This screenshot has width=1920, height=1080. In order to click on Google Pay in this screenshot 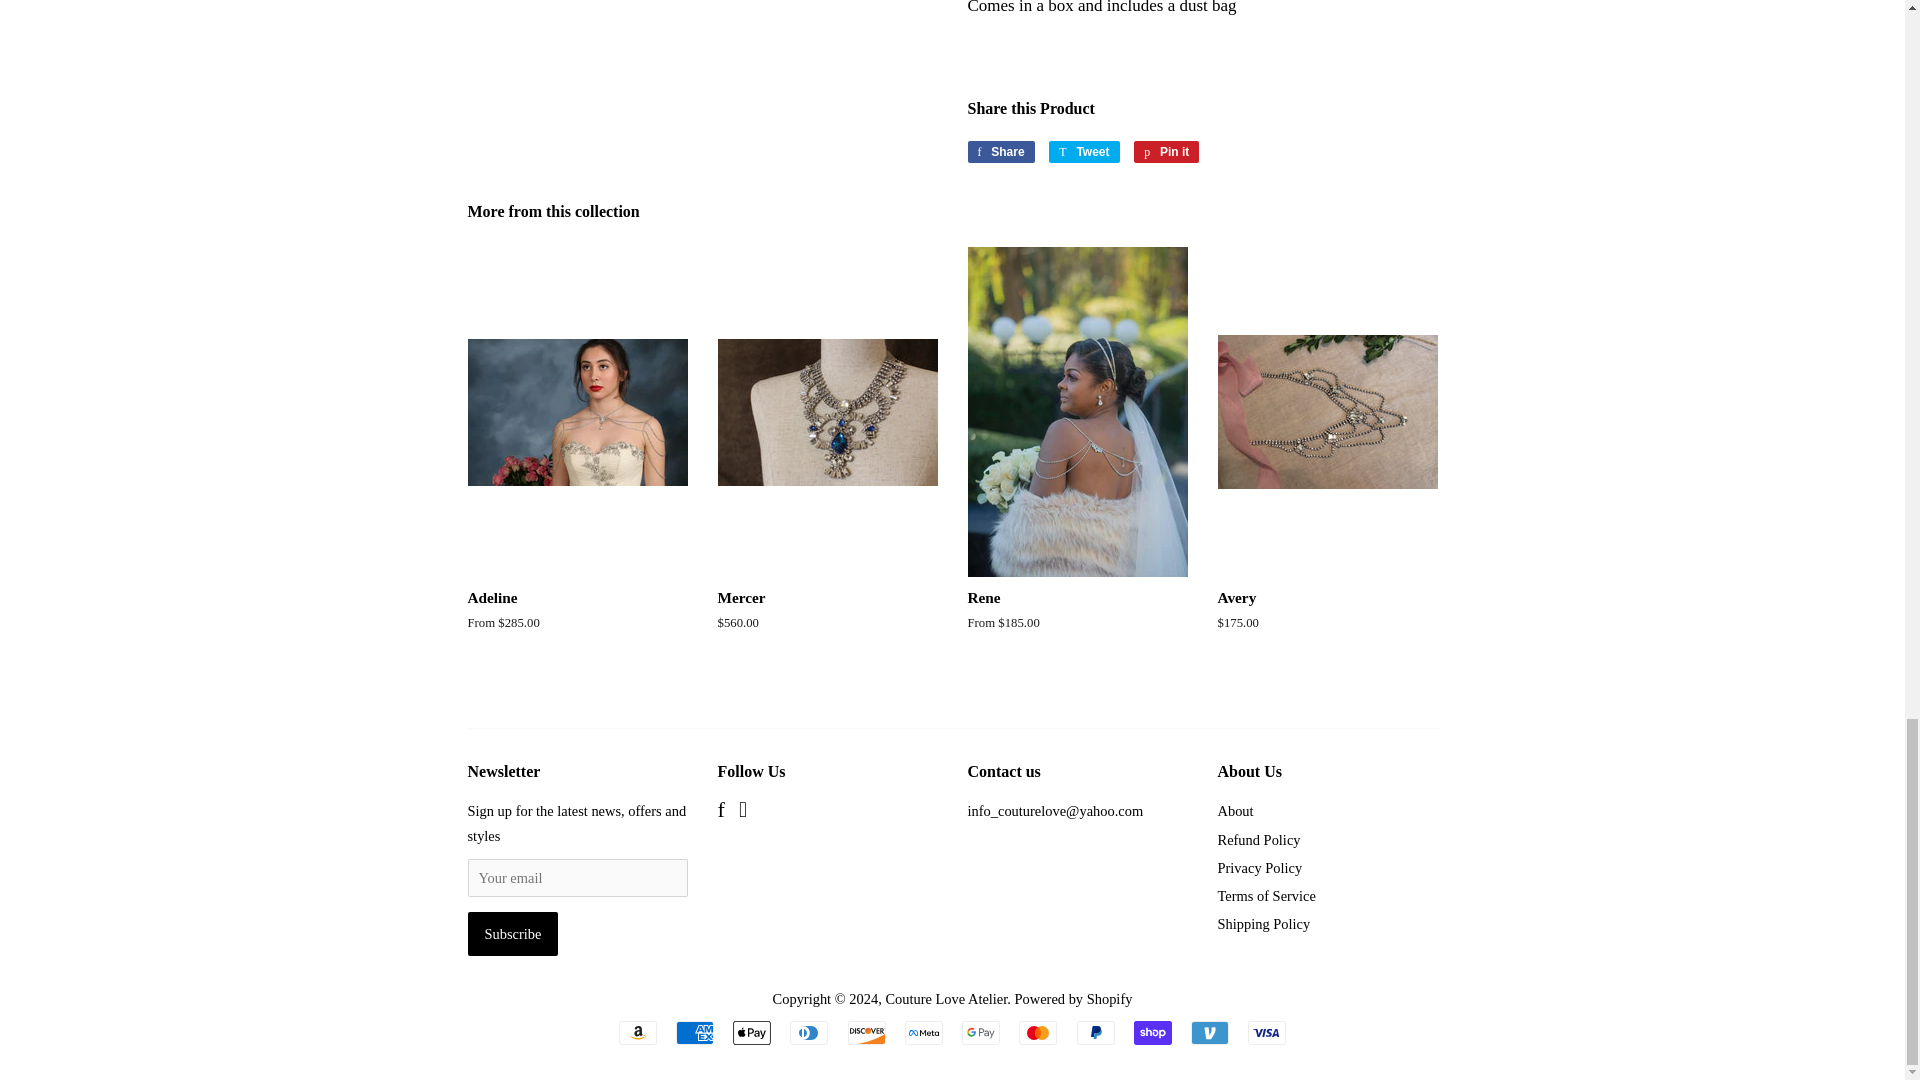, I will do `click(694, 1032)`.